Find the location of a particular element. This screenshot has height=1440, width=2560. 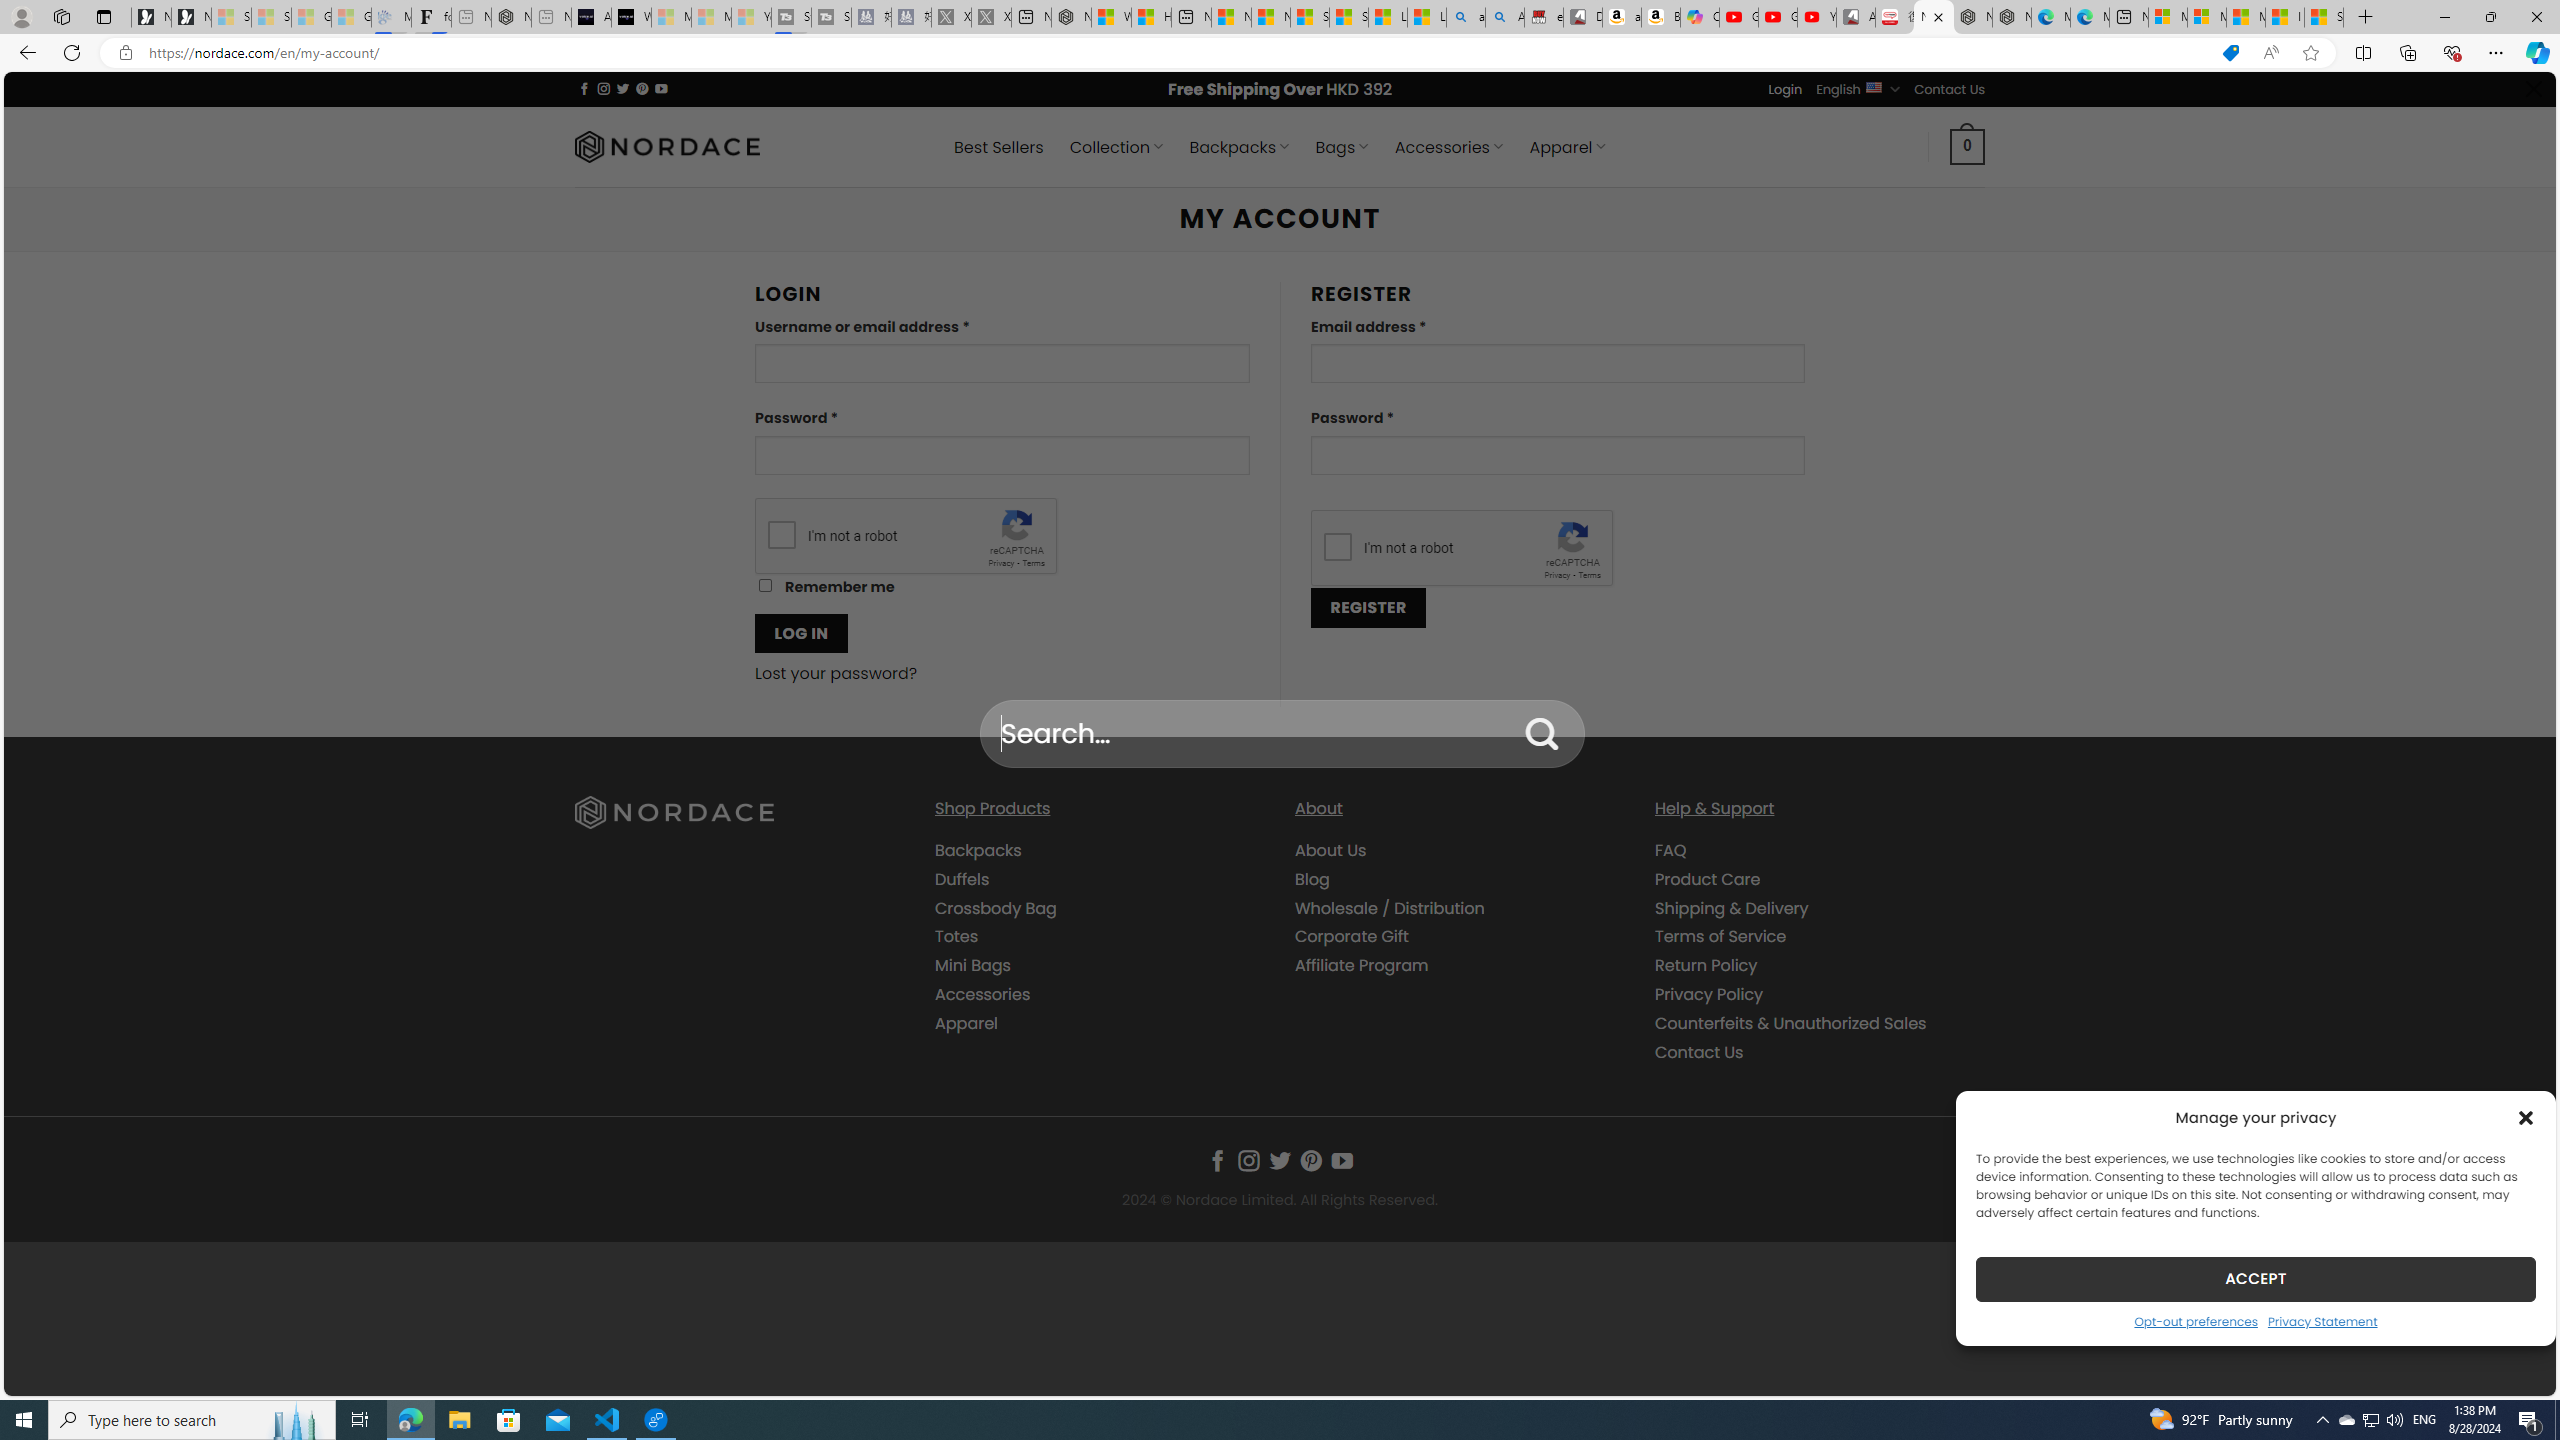

X - Sleeping is located at coordinates (990, 17).